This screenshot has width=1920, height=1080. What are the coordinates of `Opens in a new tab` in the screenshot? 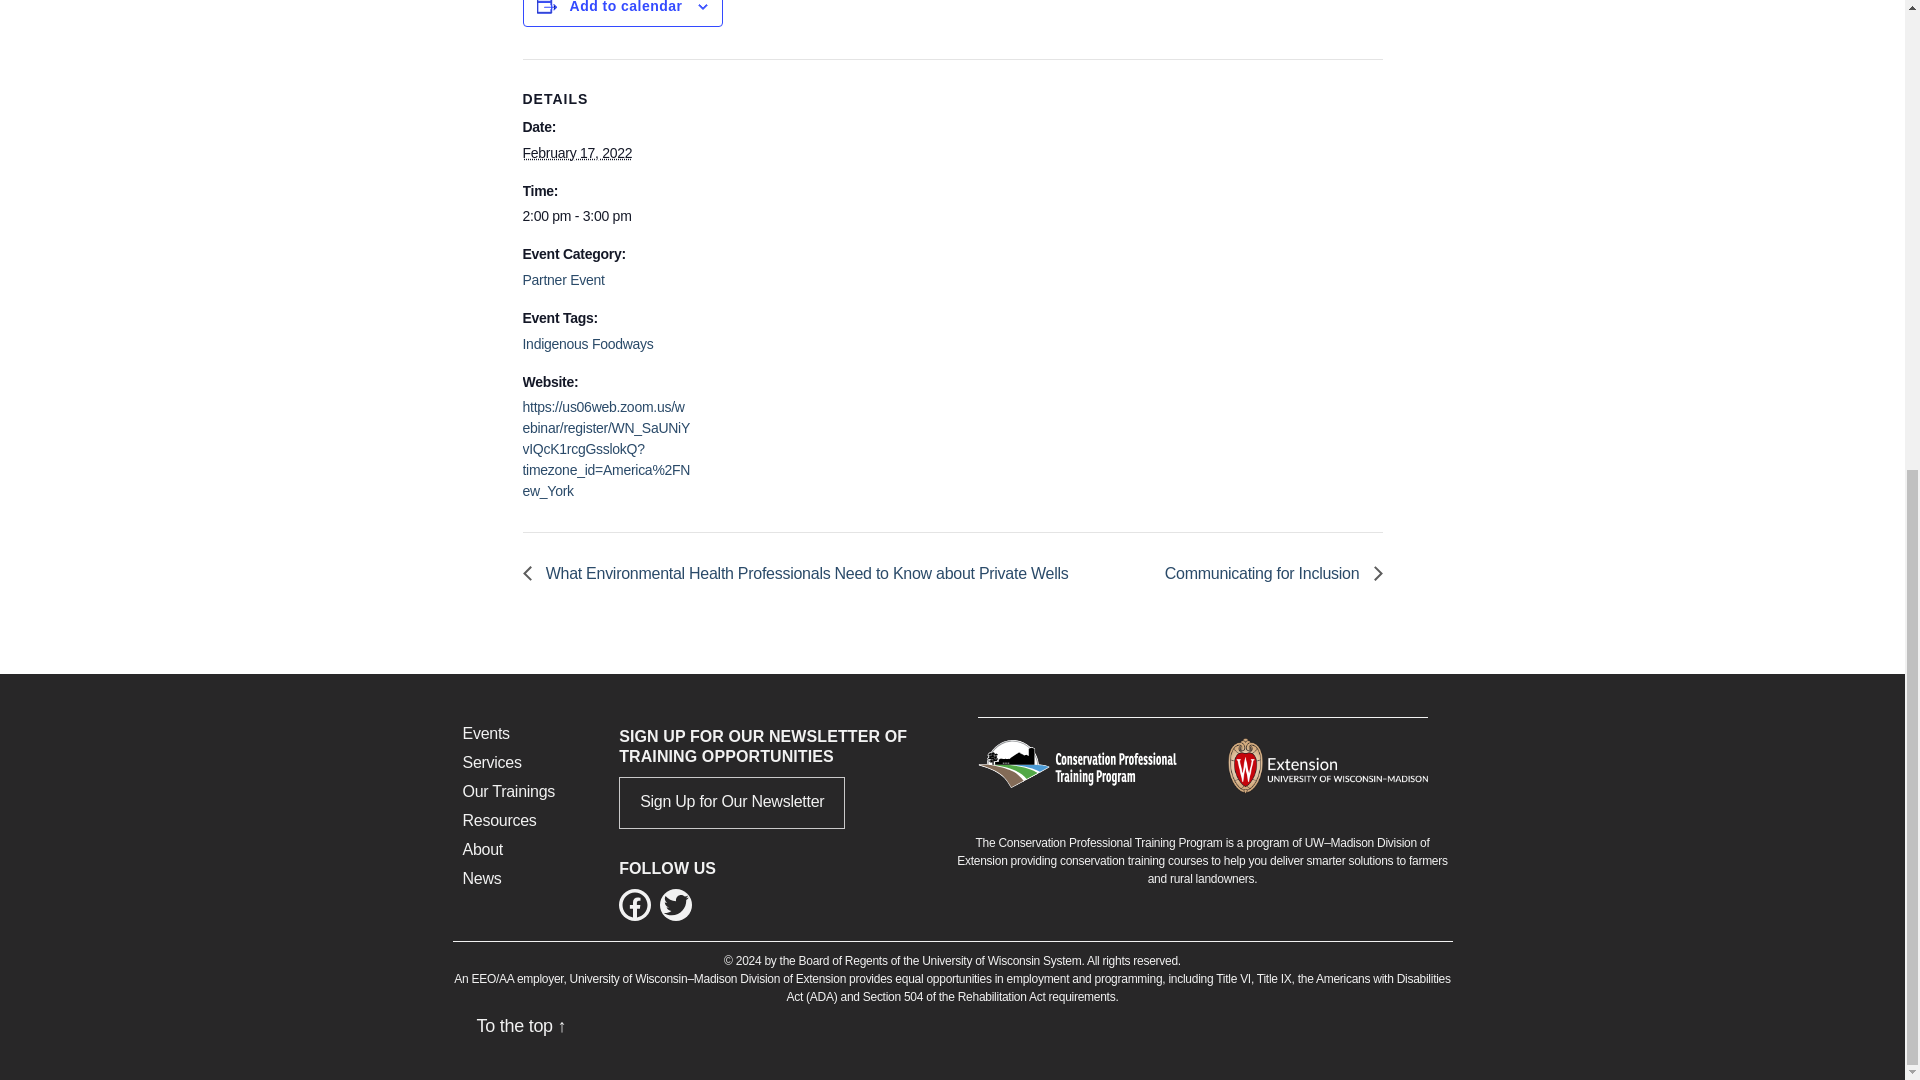 It's located at (1328, 764).